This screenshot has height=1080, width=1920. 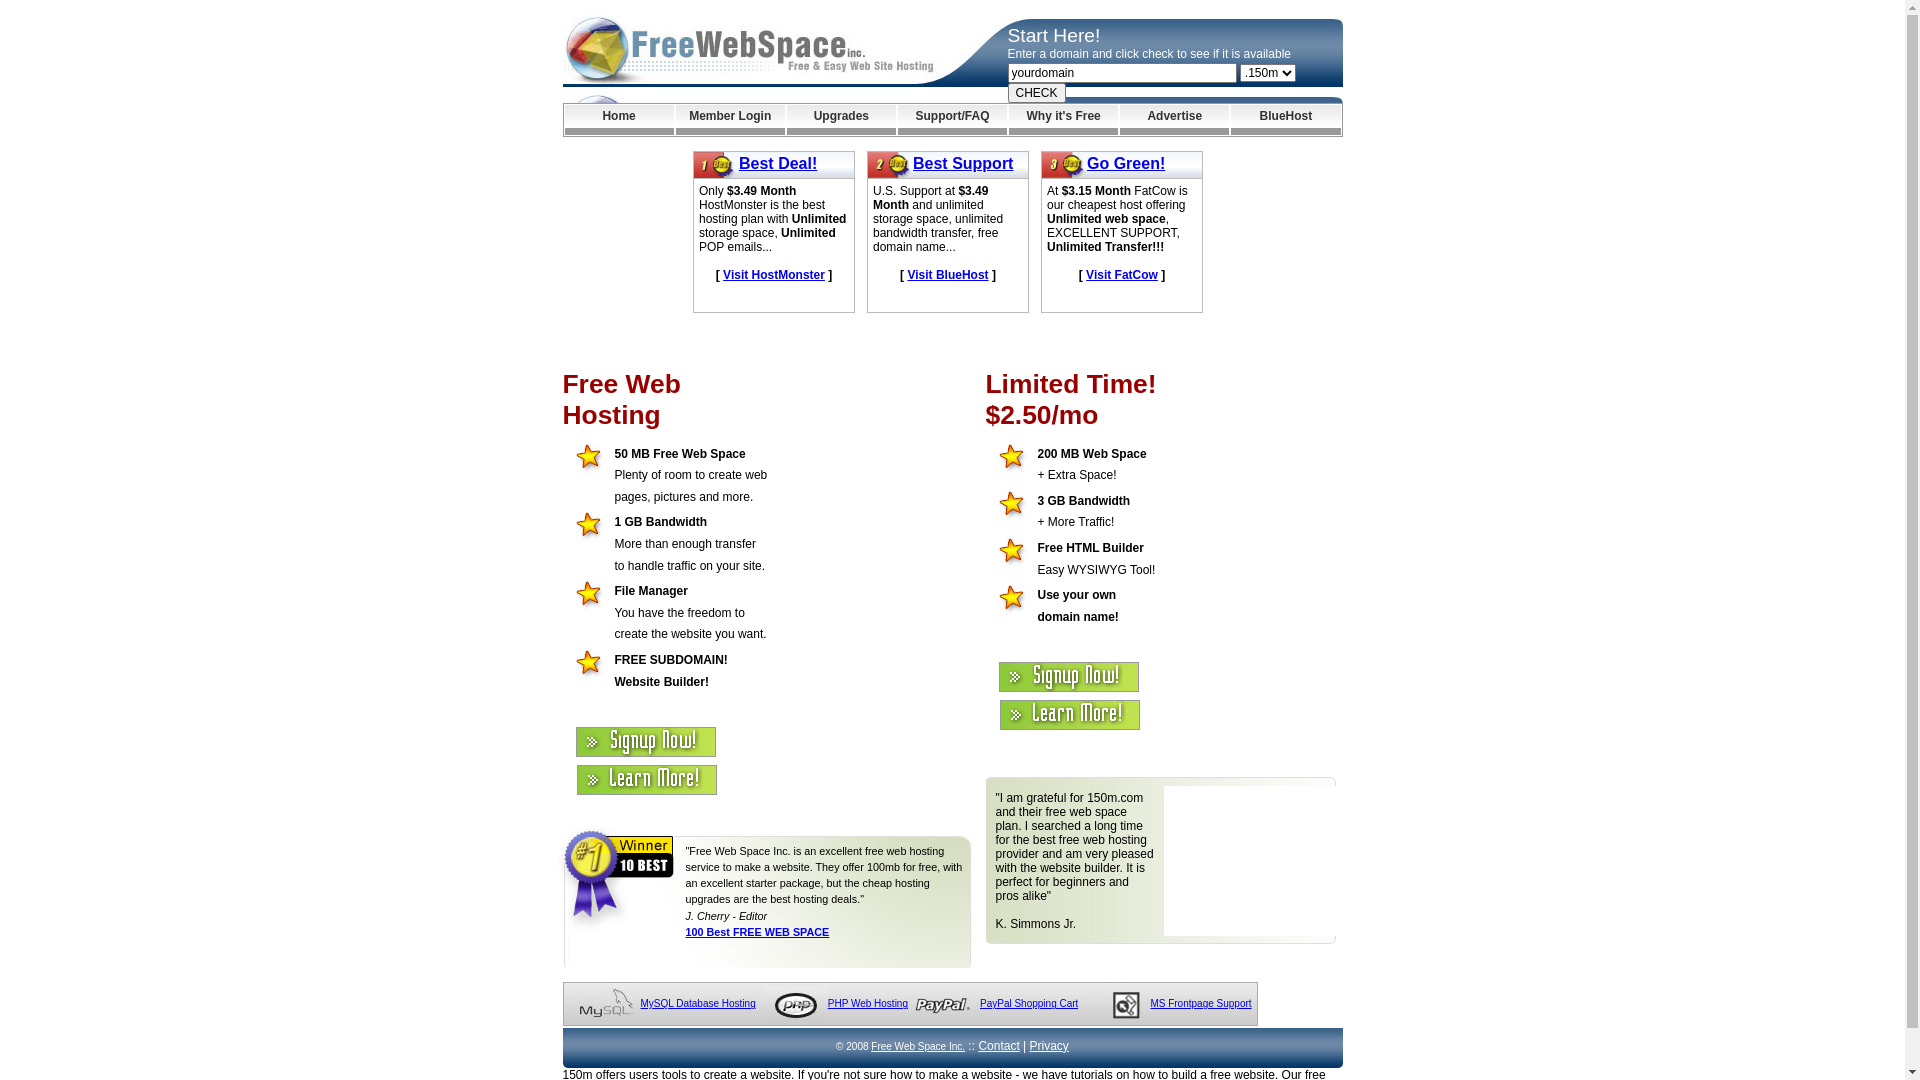 I want to click on Privacy, so click(x=1050, y=1046).